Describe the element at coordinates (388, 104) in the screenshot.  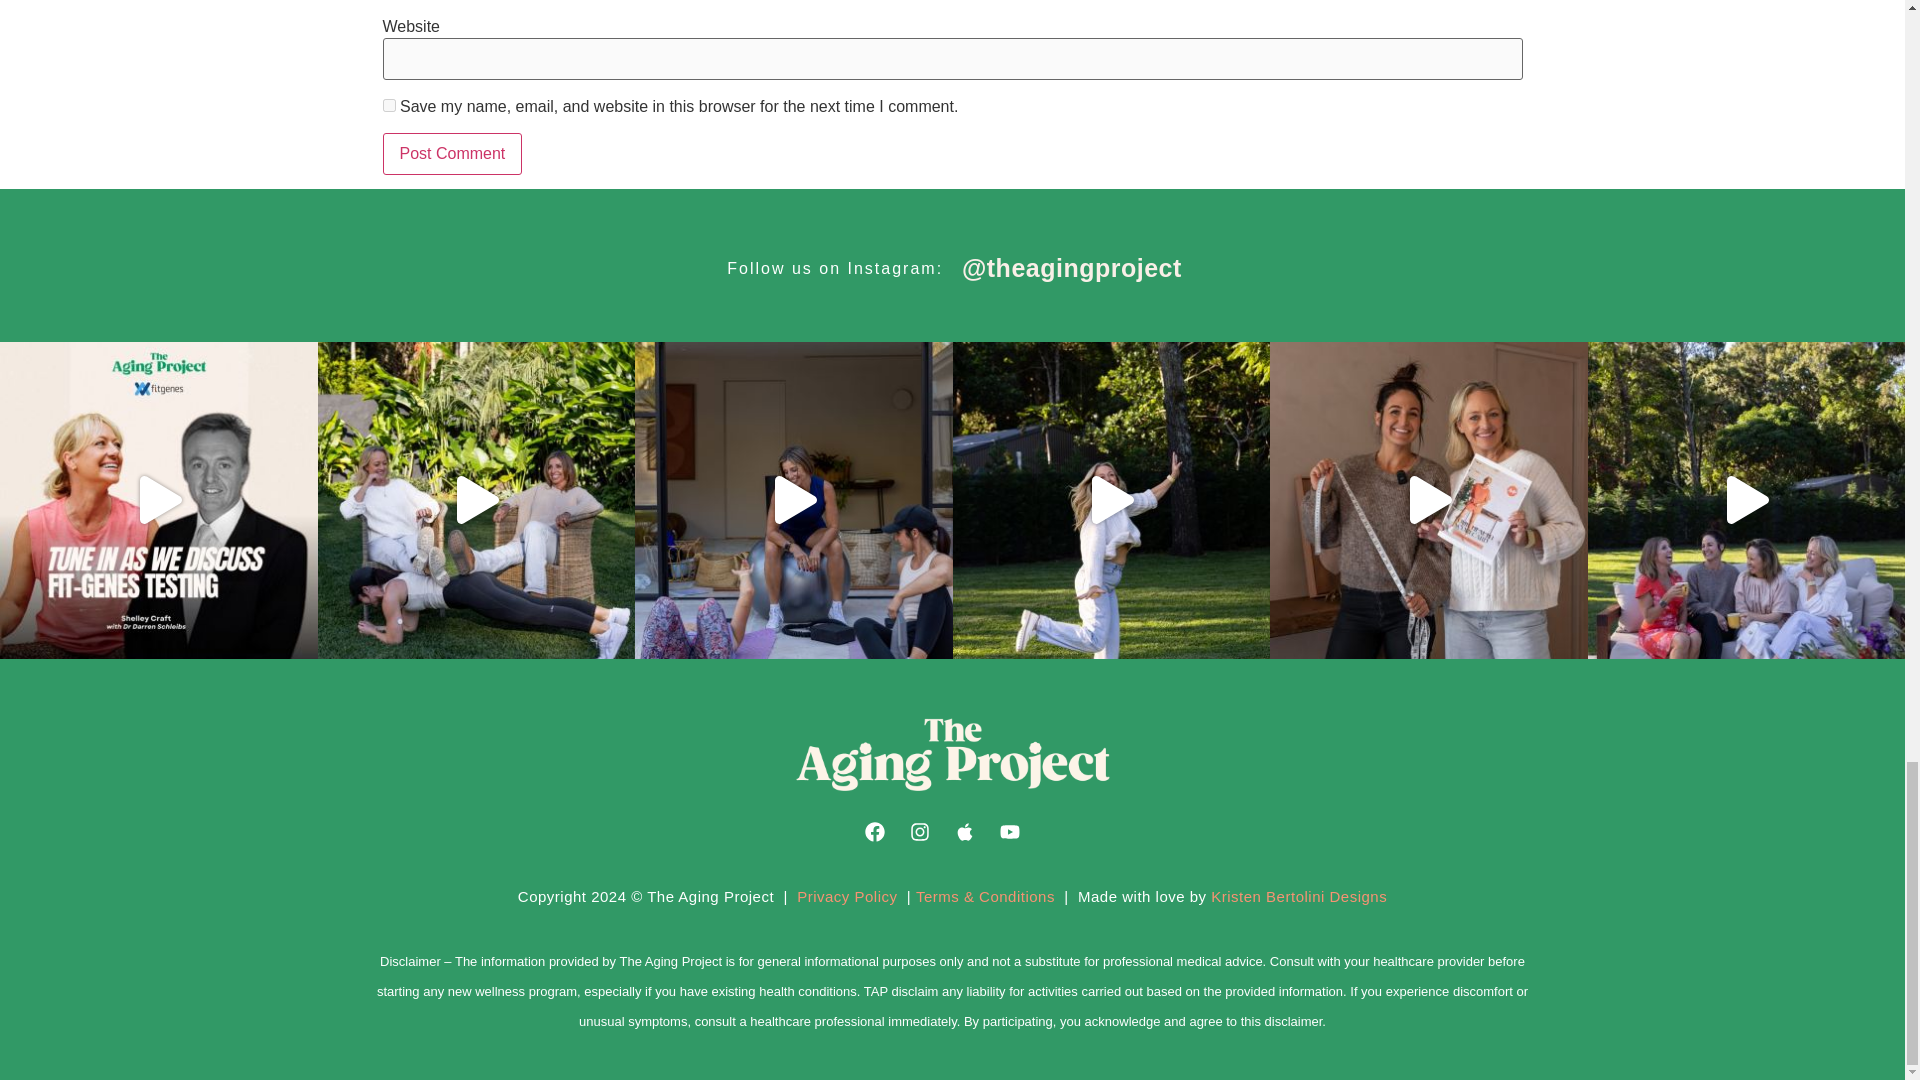
I see `yes` at that location.